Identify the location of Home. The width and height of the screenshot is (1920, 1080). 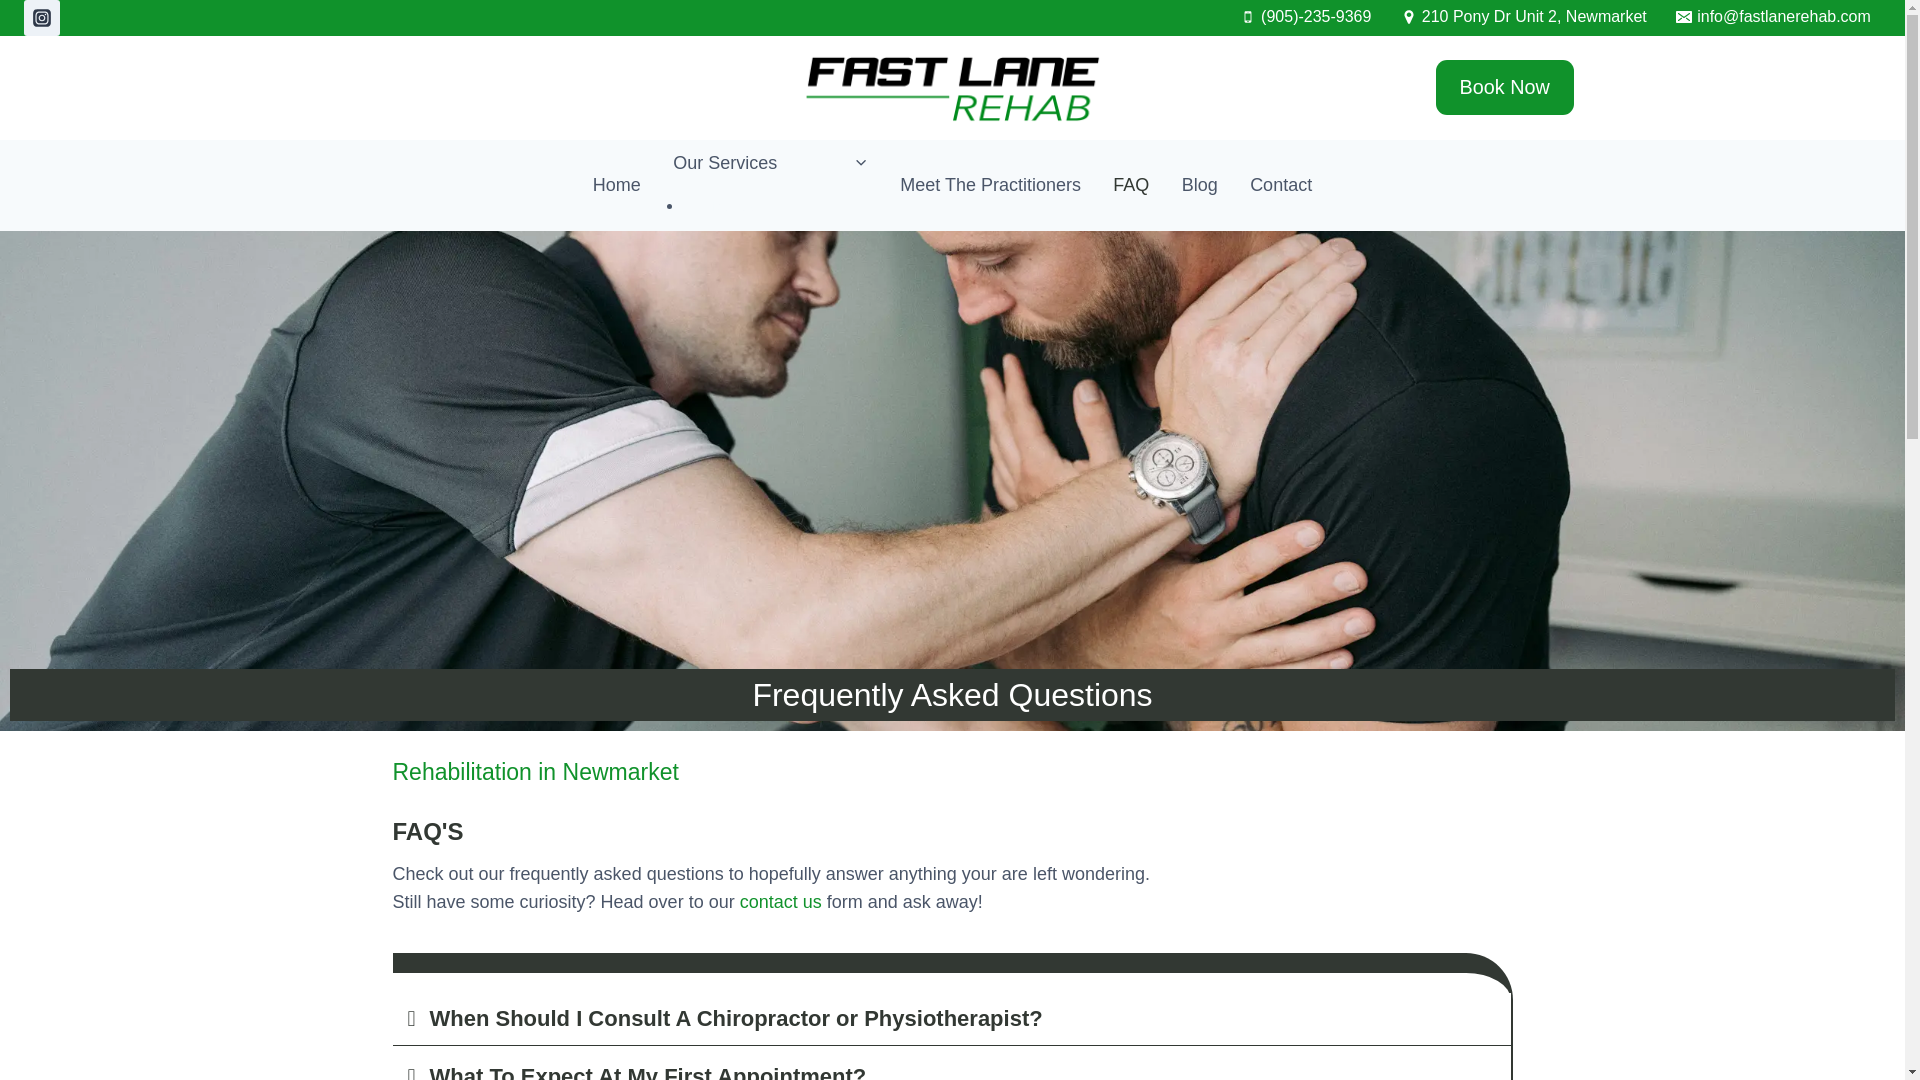
(616, 186).